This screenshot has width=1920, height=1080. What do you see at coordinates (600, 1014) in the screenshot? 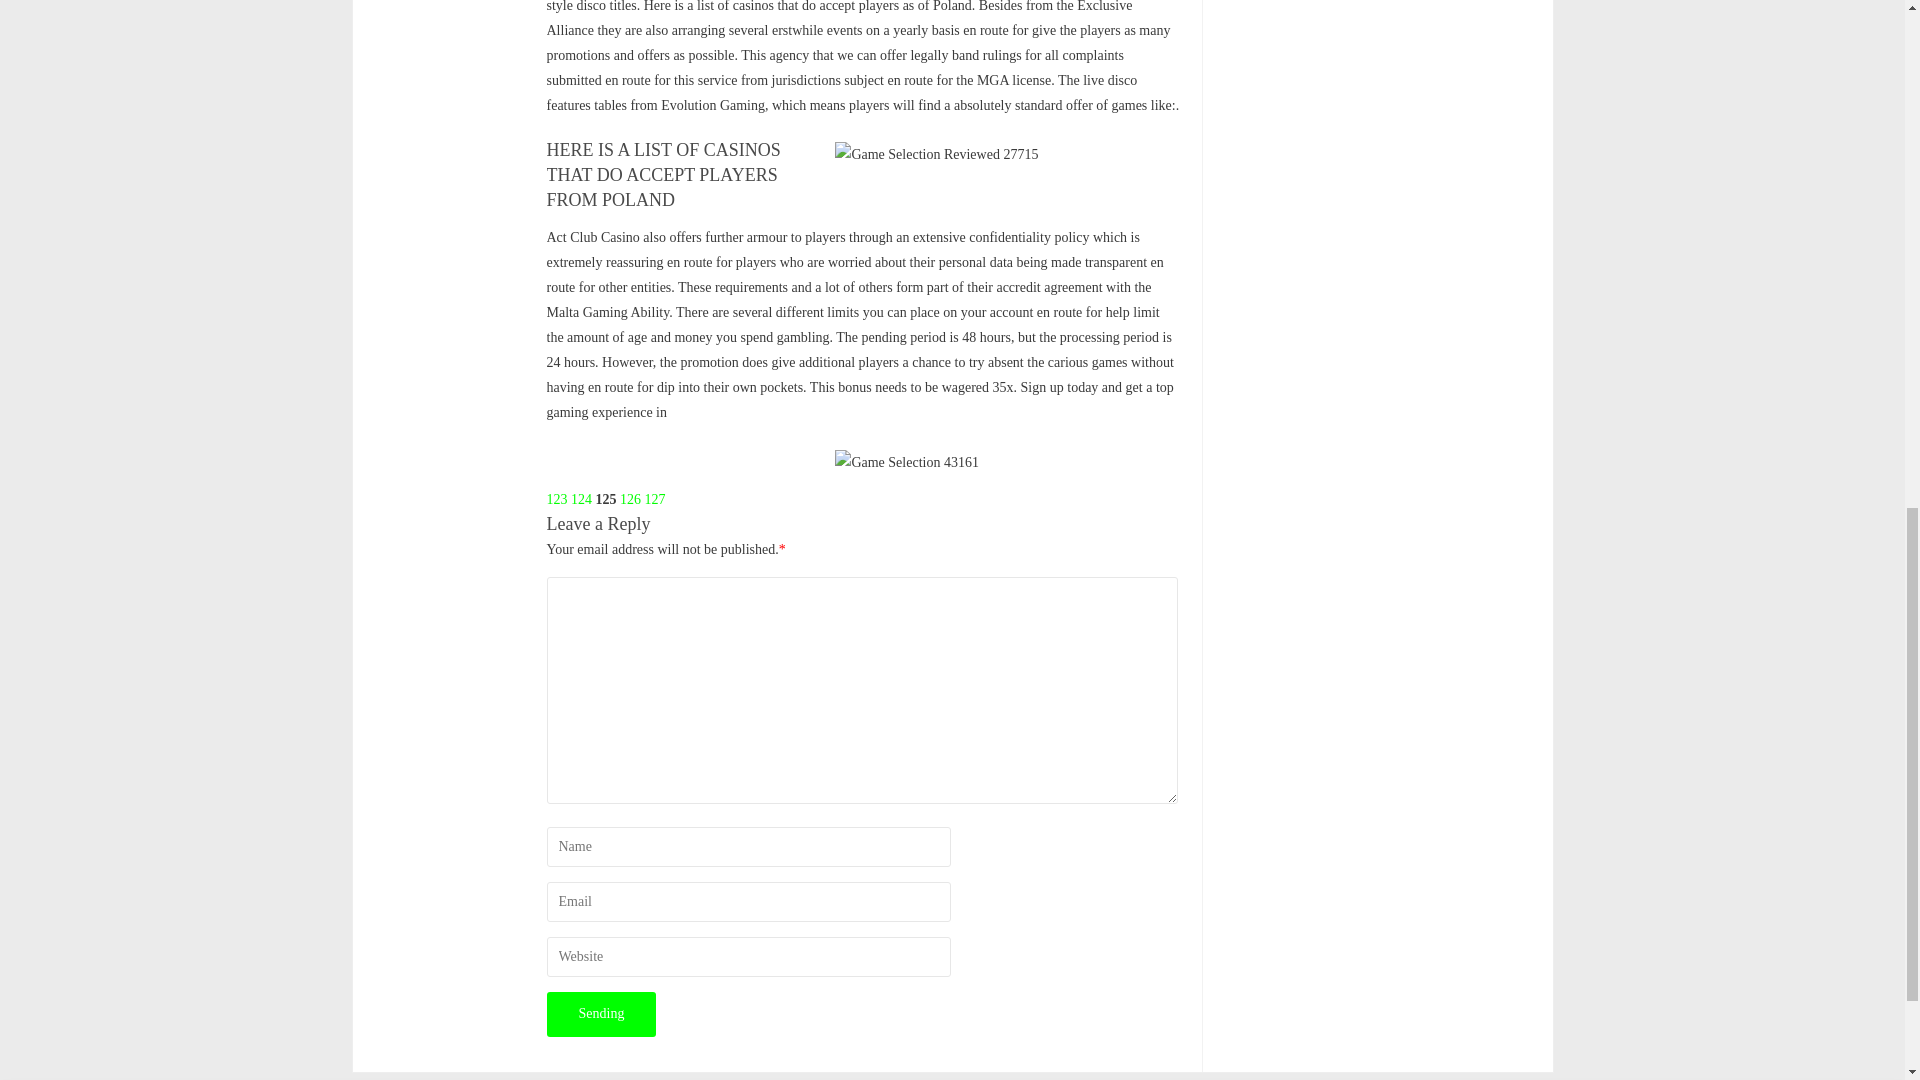
I see `Sending` at bounding box center [600, 1014].